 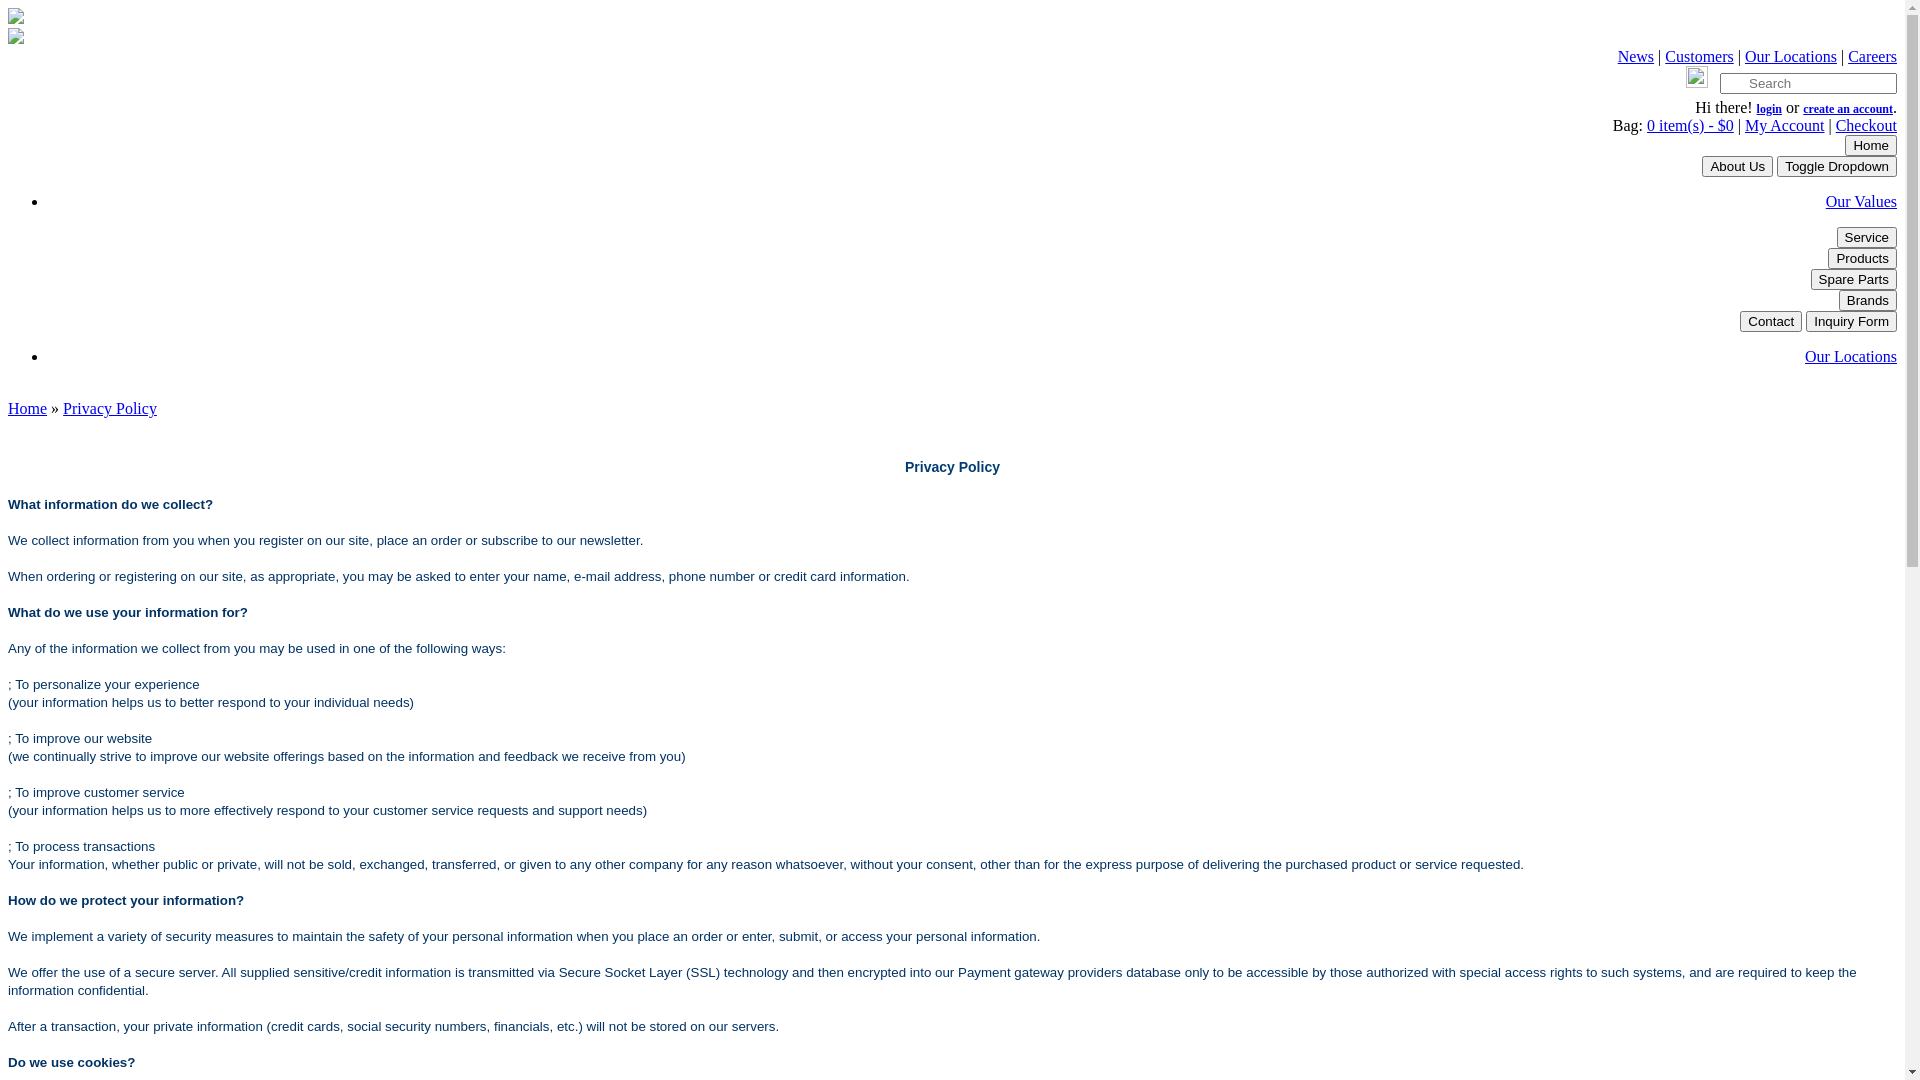 I want to click on Customers, so click(x=1699, y=56).